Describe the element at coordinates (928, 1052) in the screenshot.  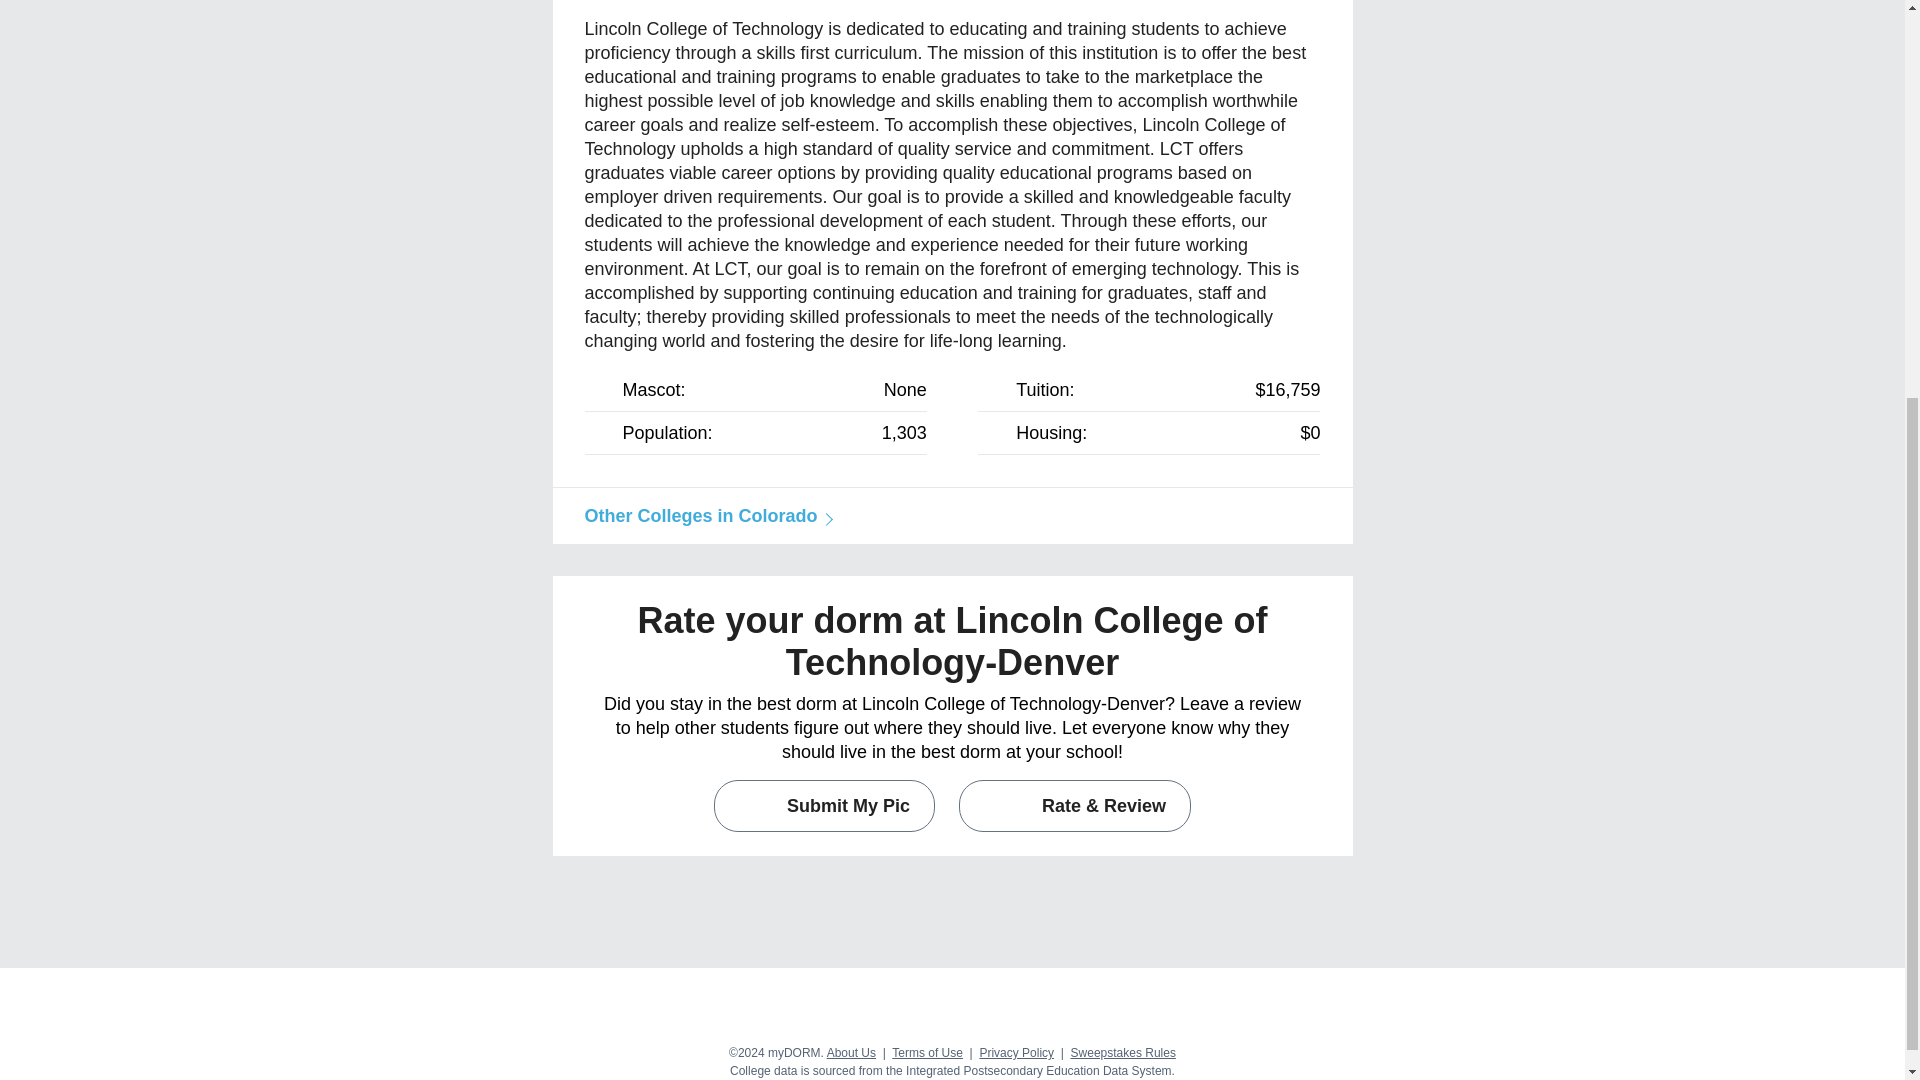
I see `Terms of Use` at that location.